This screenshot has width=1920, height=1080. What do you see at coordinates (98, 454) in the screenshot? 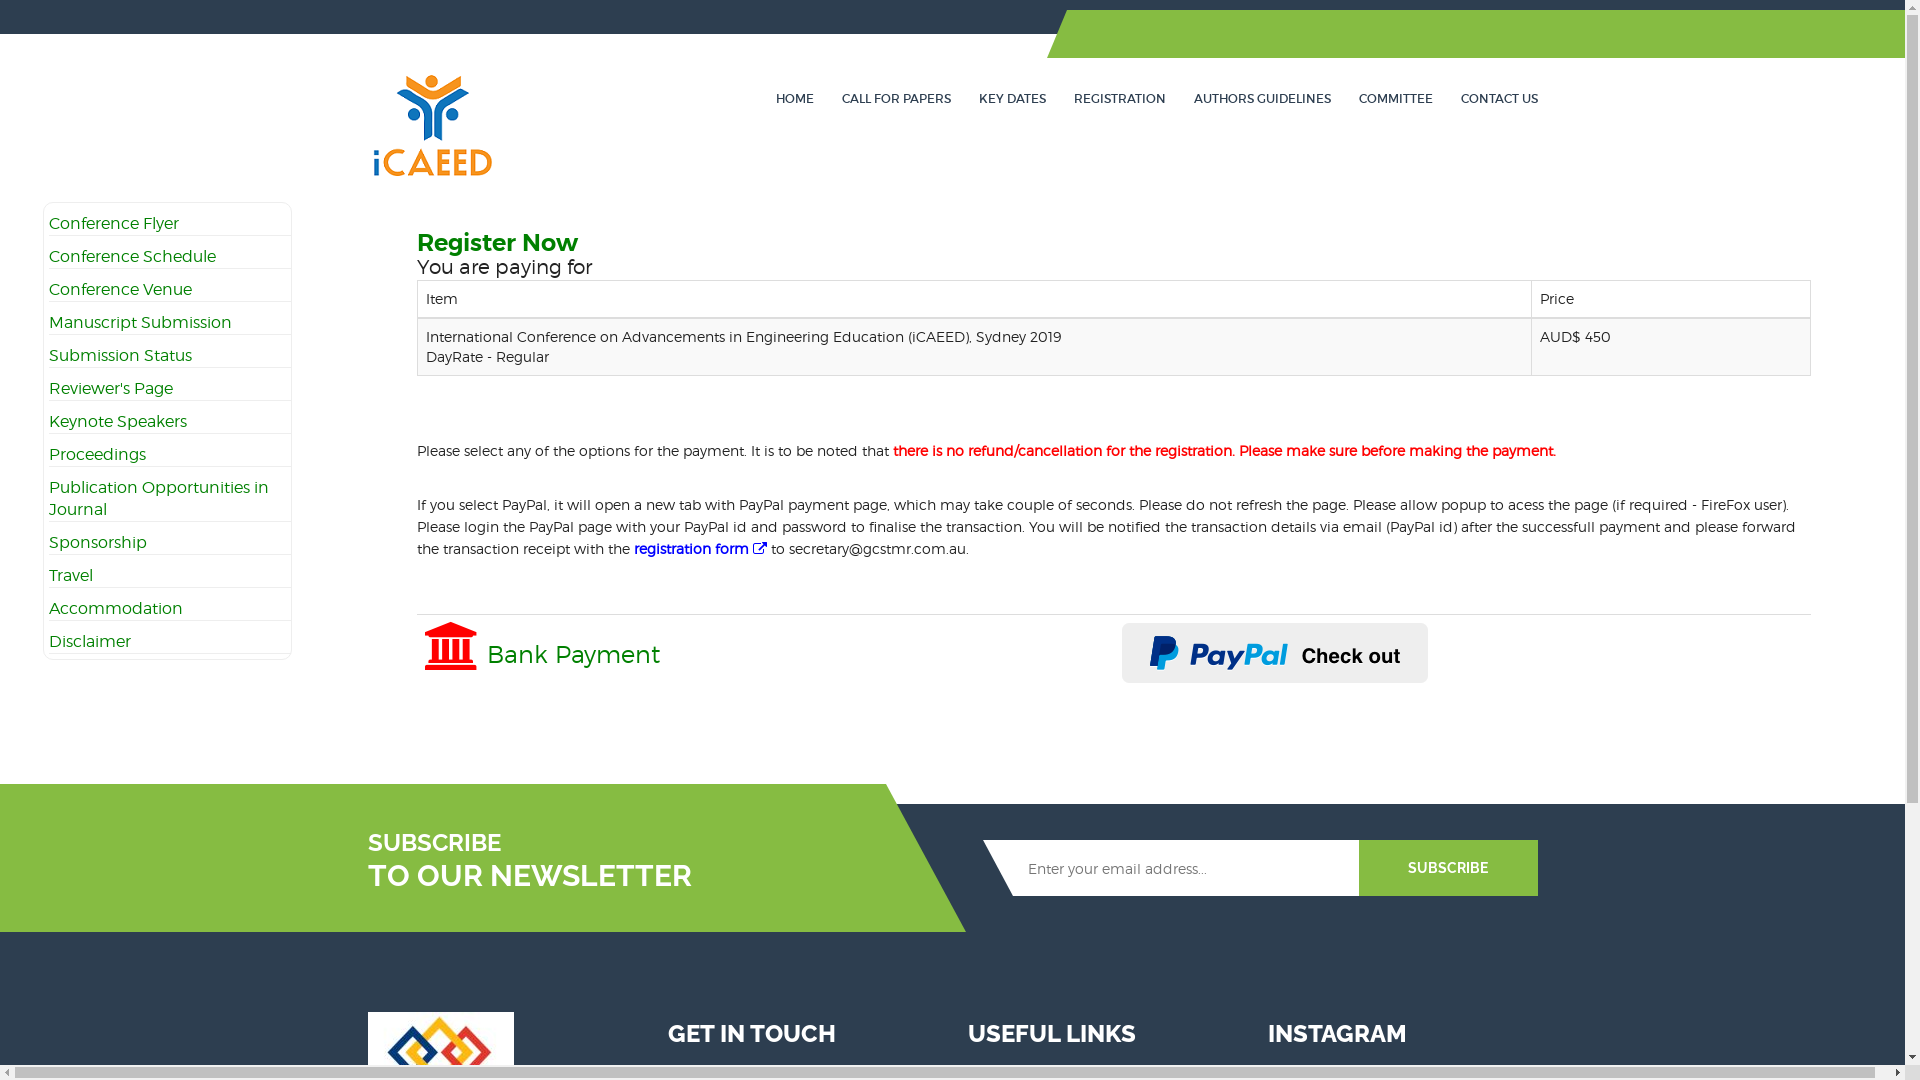
I see `Proceedings` at bounding box center [98, 454].